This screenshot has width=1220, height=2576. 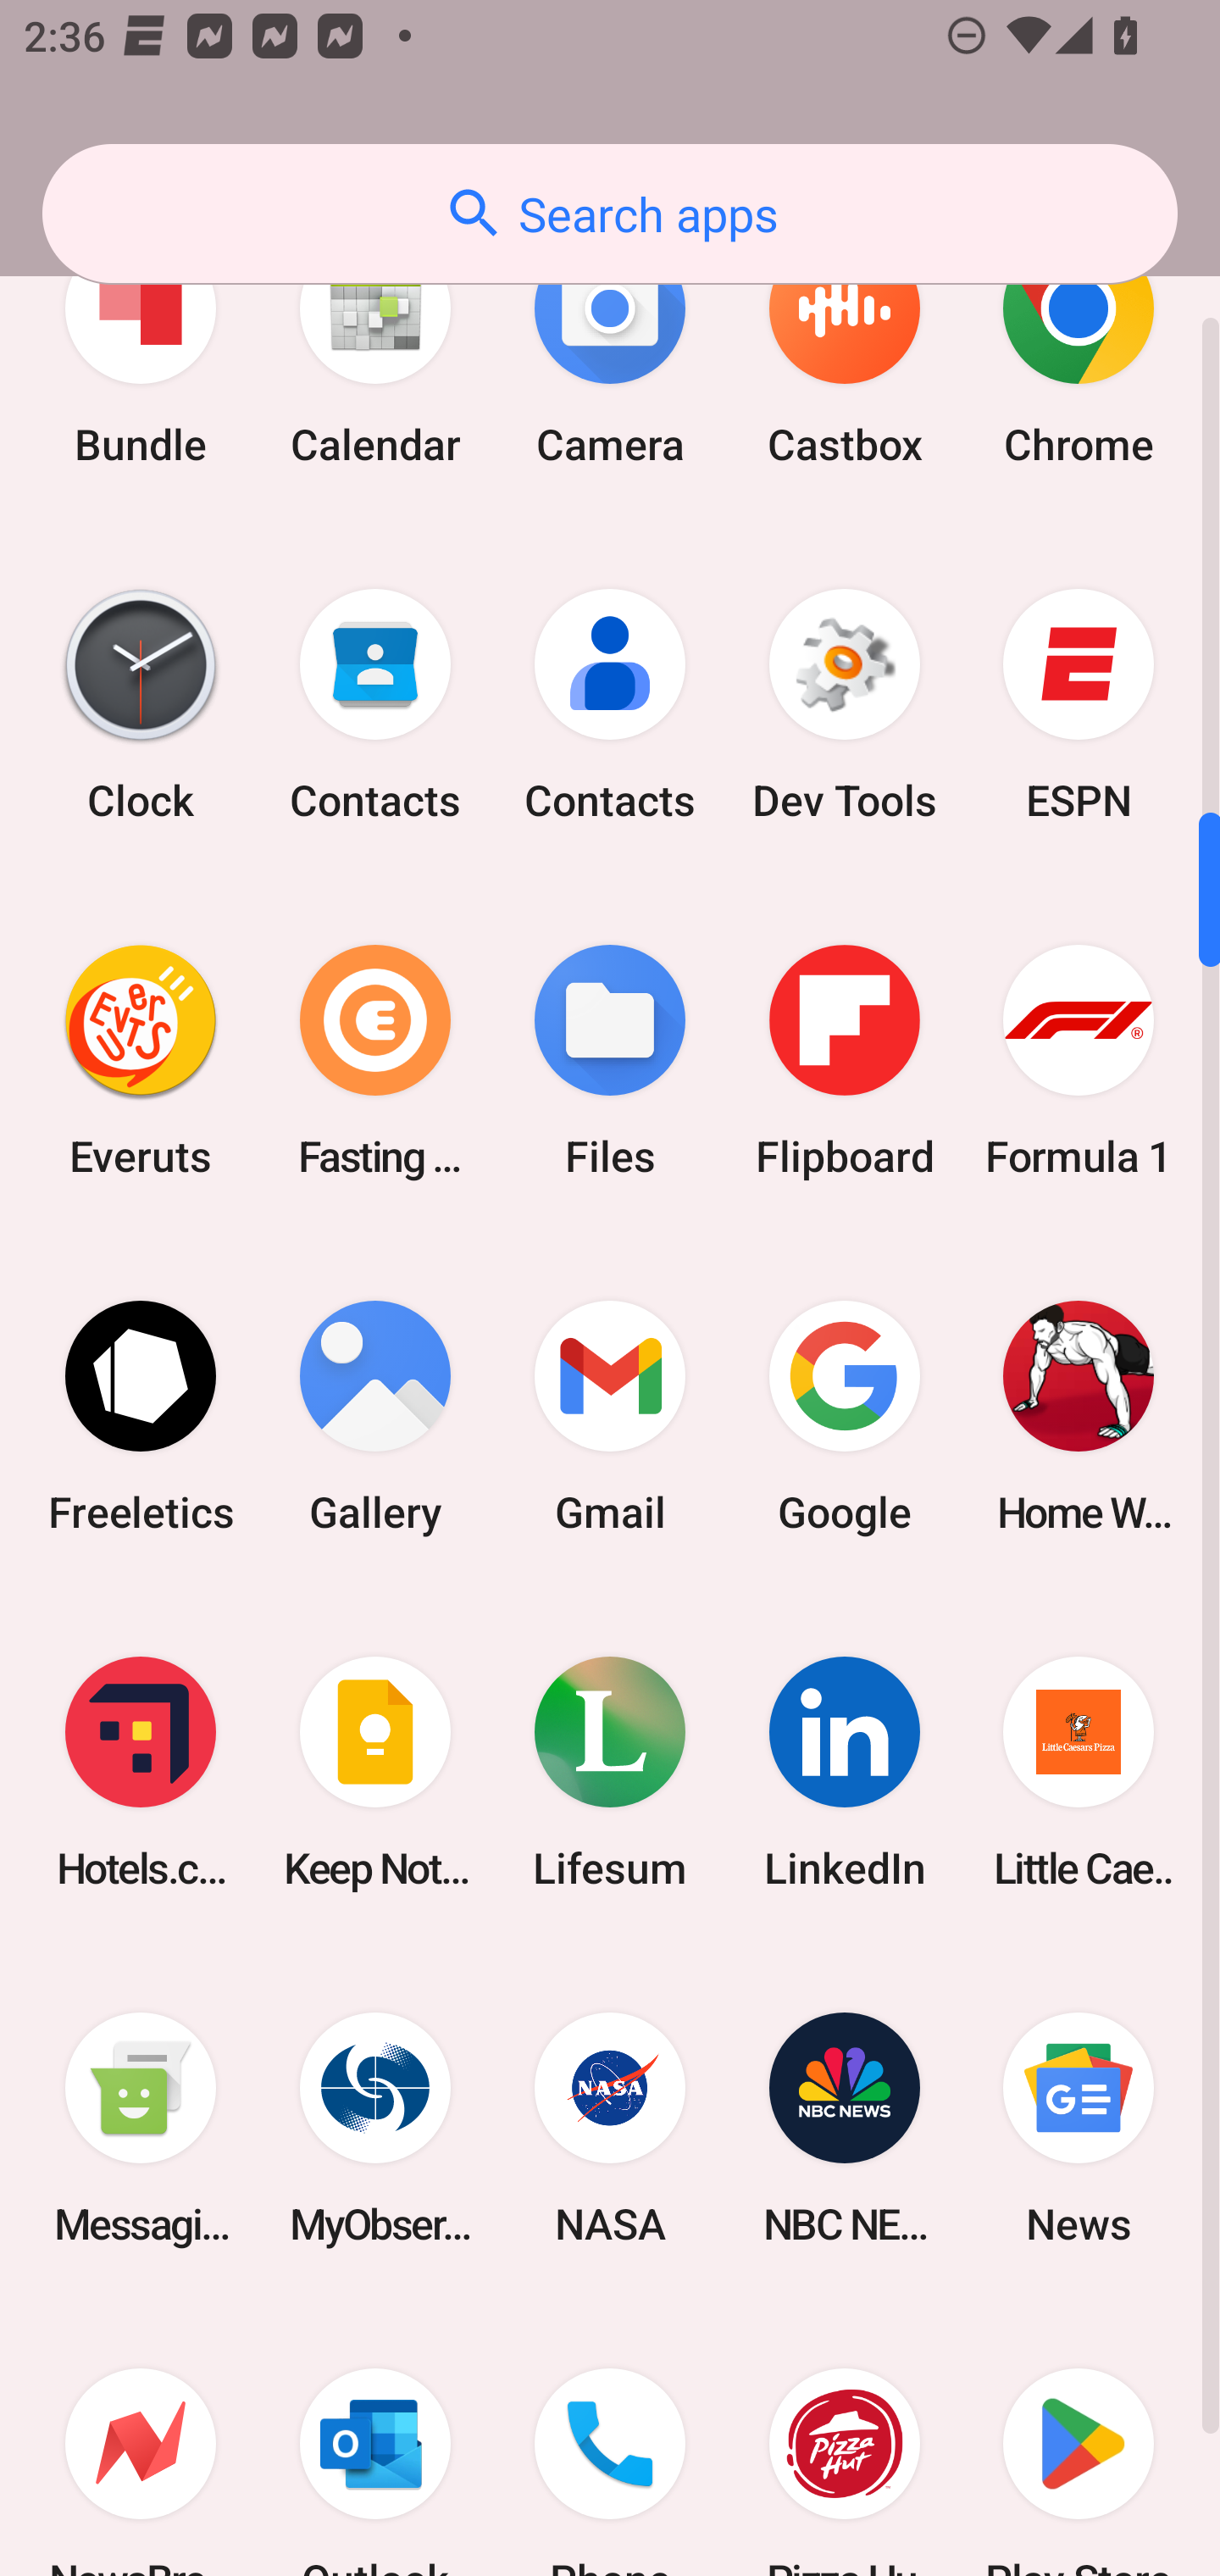 What do you see at coordinates (844, 349) in the screenshot?
I see `Castbox` at bounding box center [844, 349].